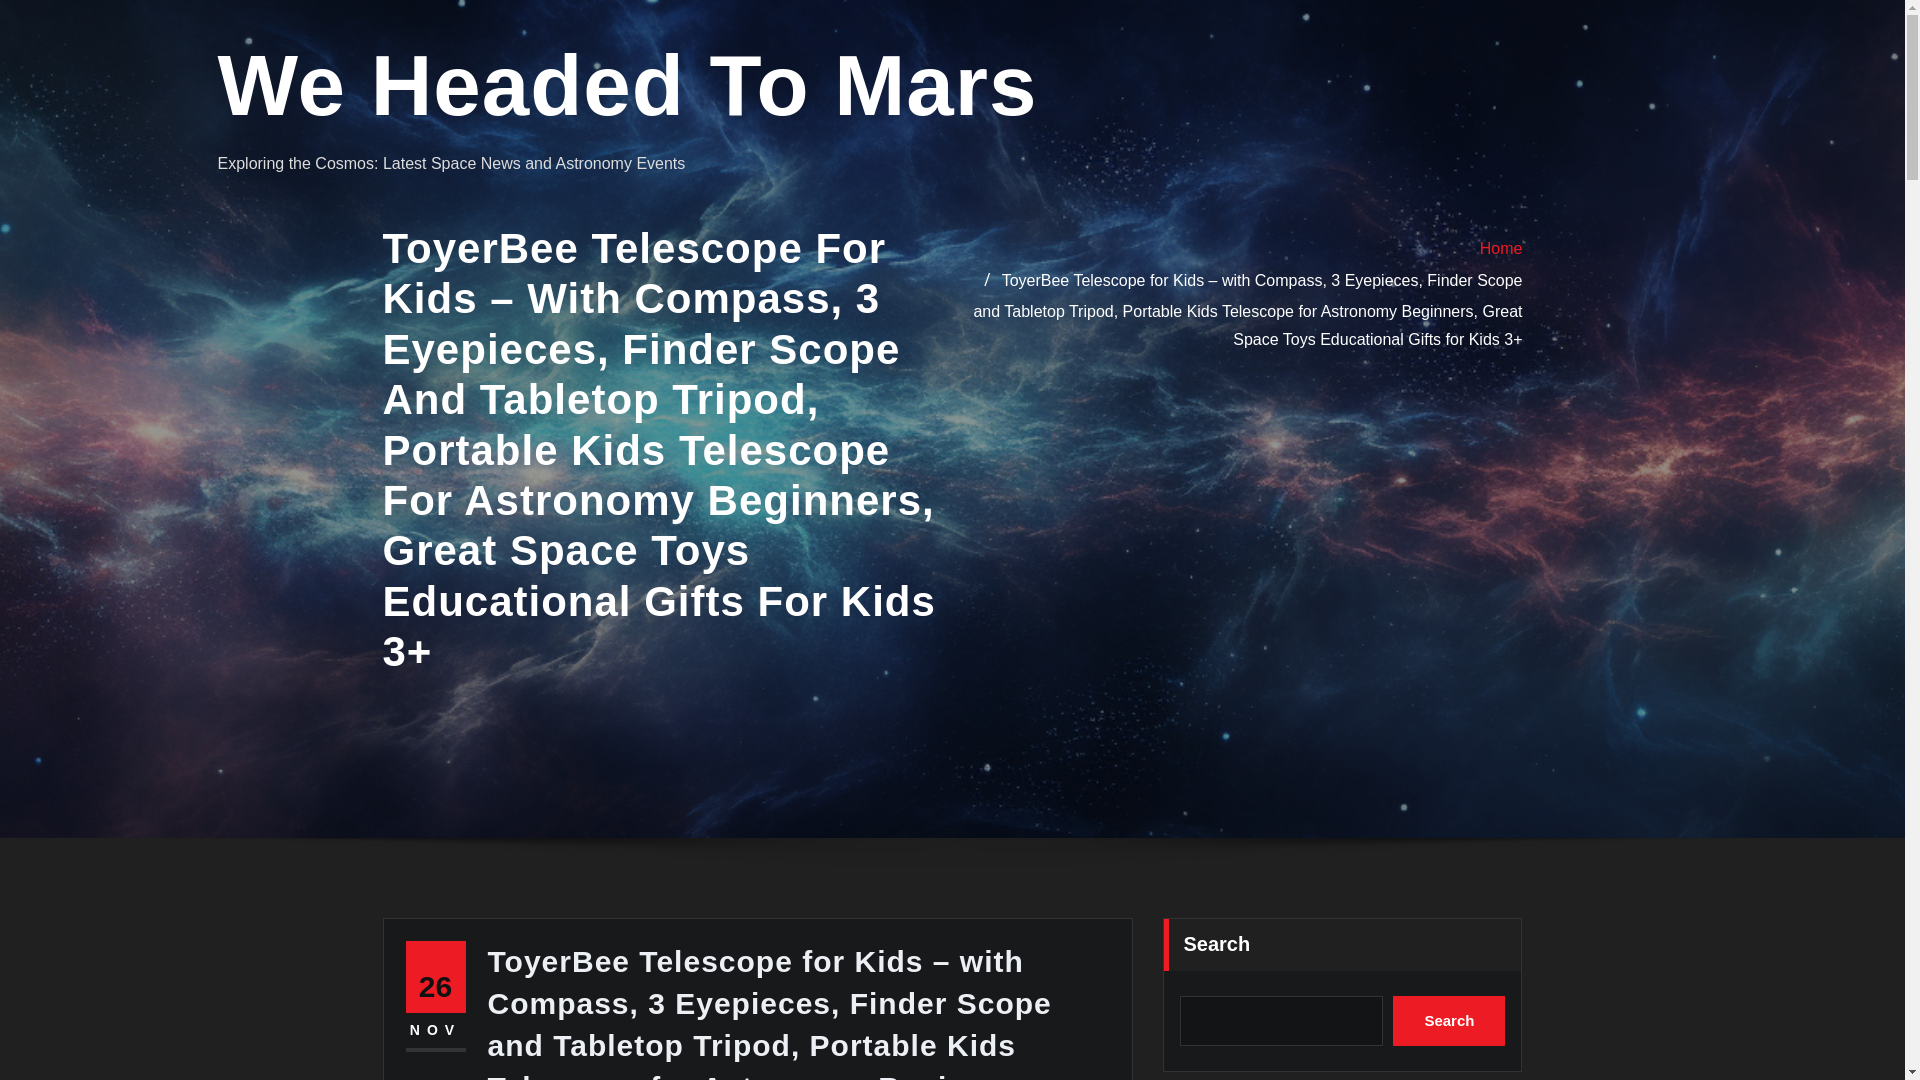 The image size is (1920, 1080). What do you see at coordinates (628, 84) in the screenshot?
I see `We Headed To Mars` at bounding box center [628, 84].